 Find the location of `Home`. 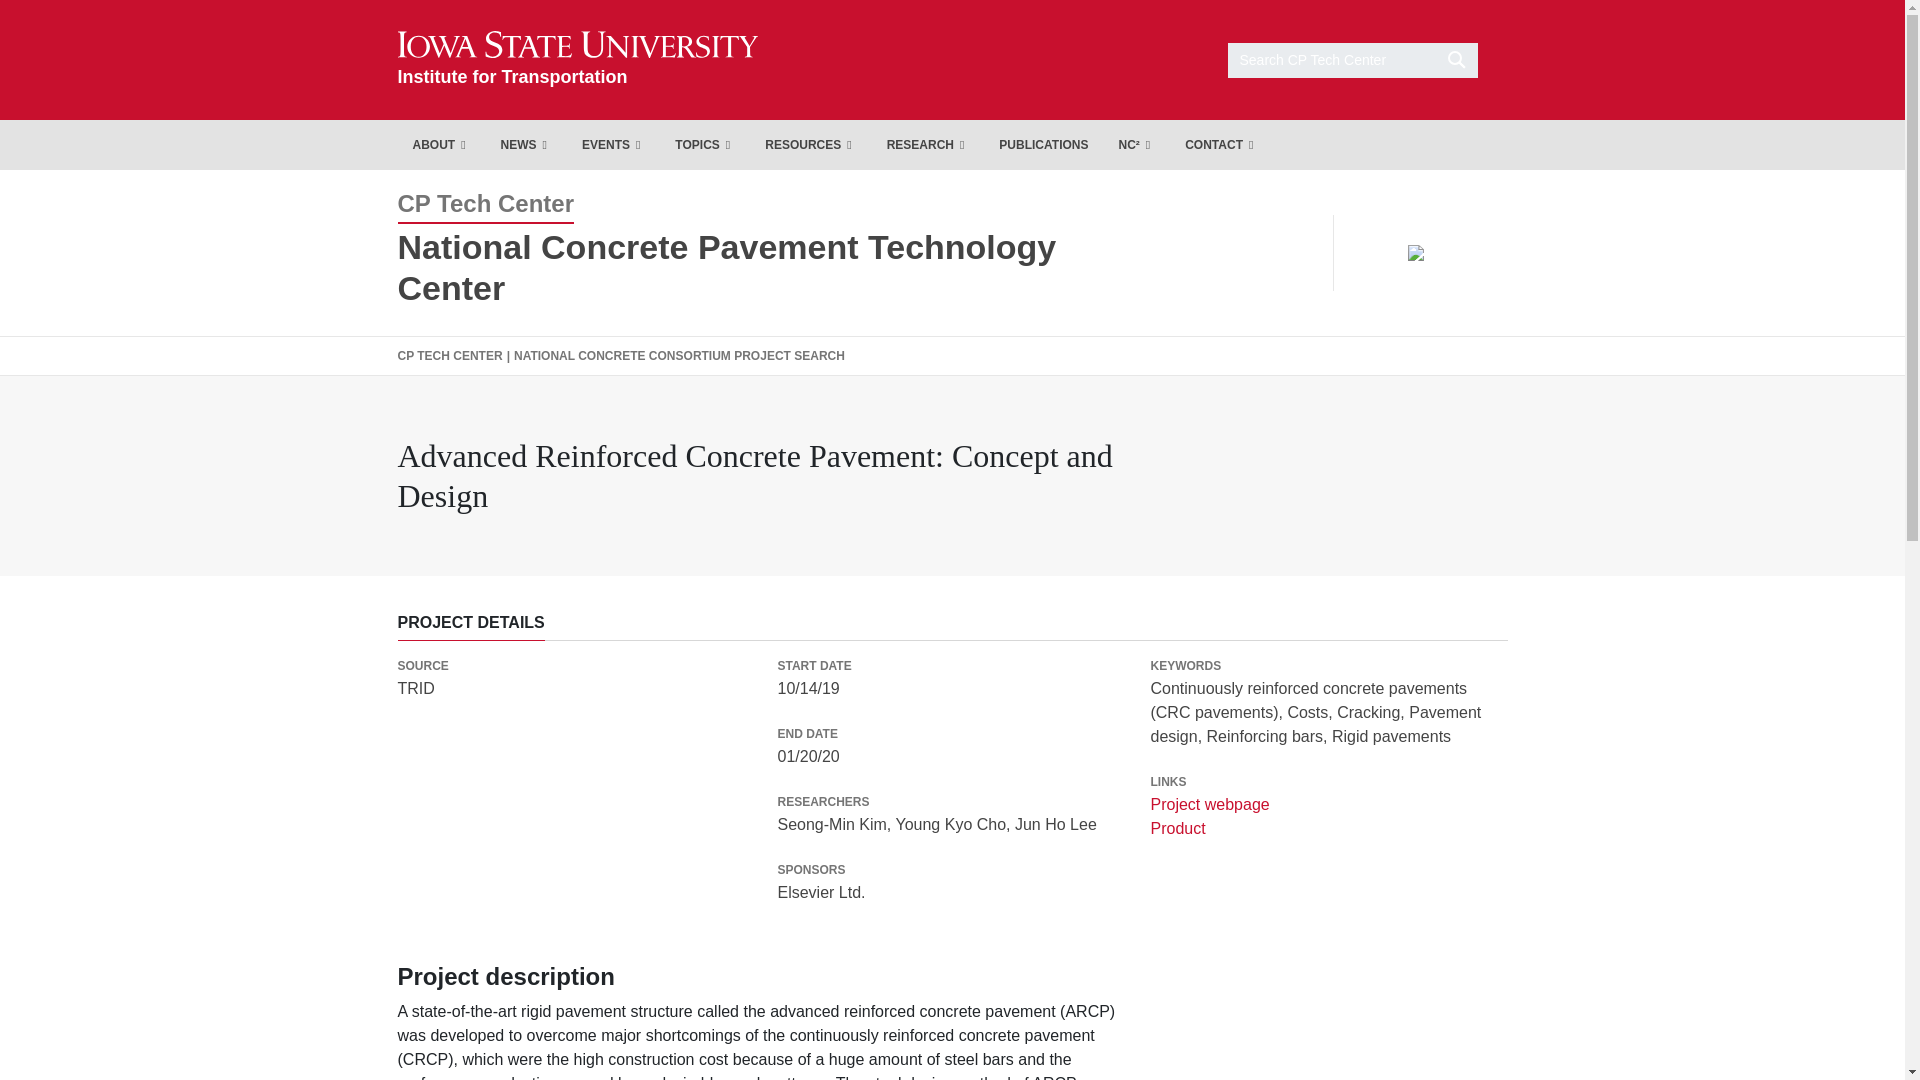

Home is located at coordinates (441, 144).